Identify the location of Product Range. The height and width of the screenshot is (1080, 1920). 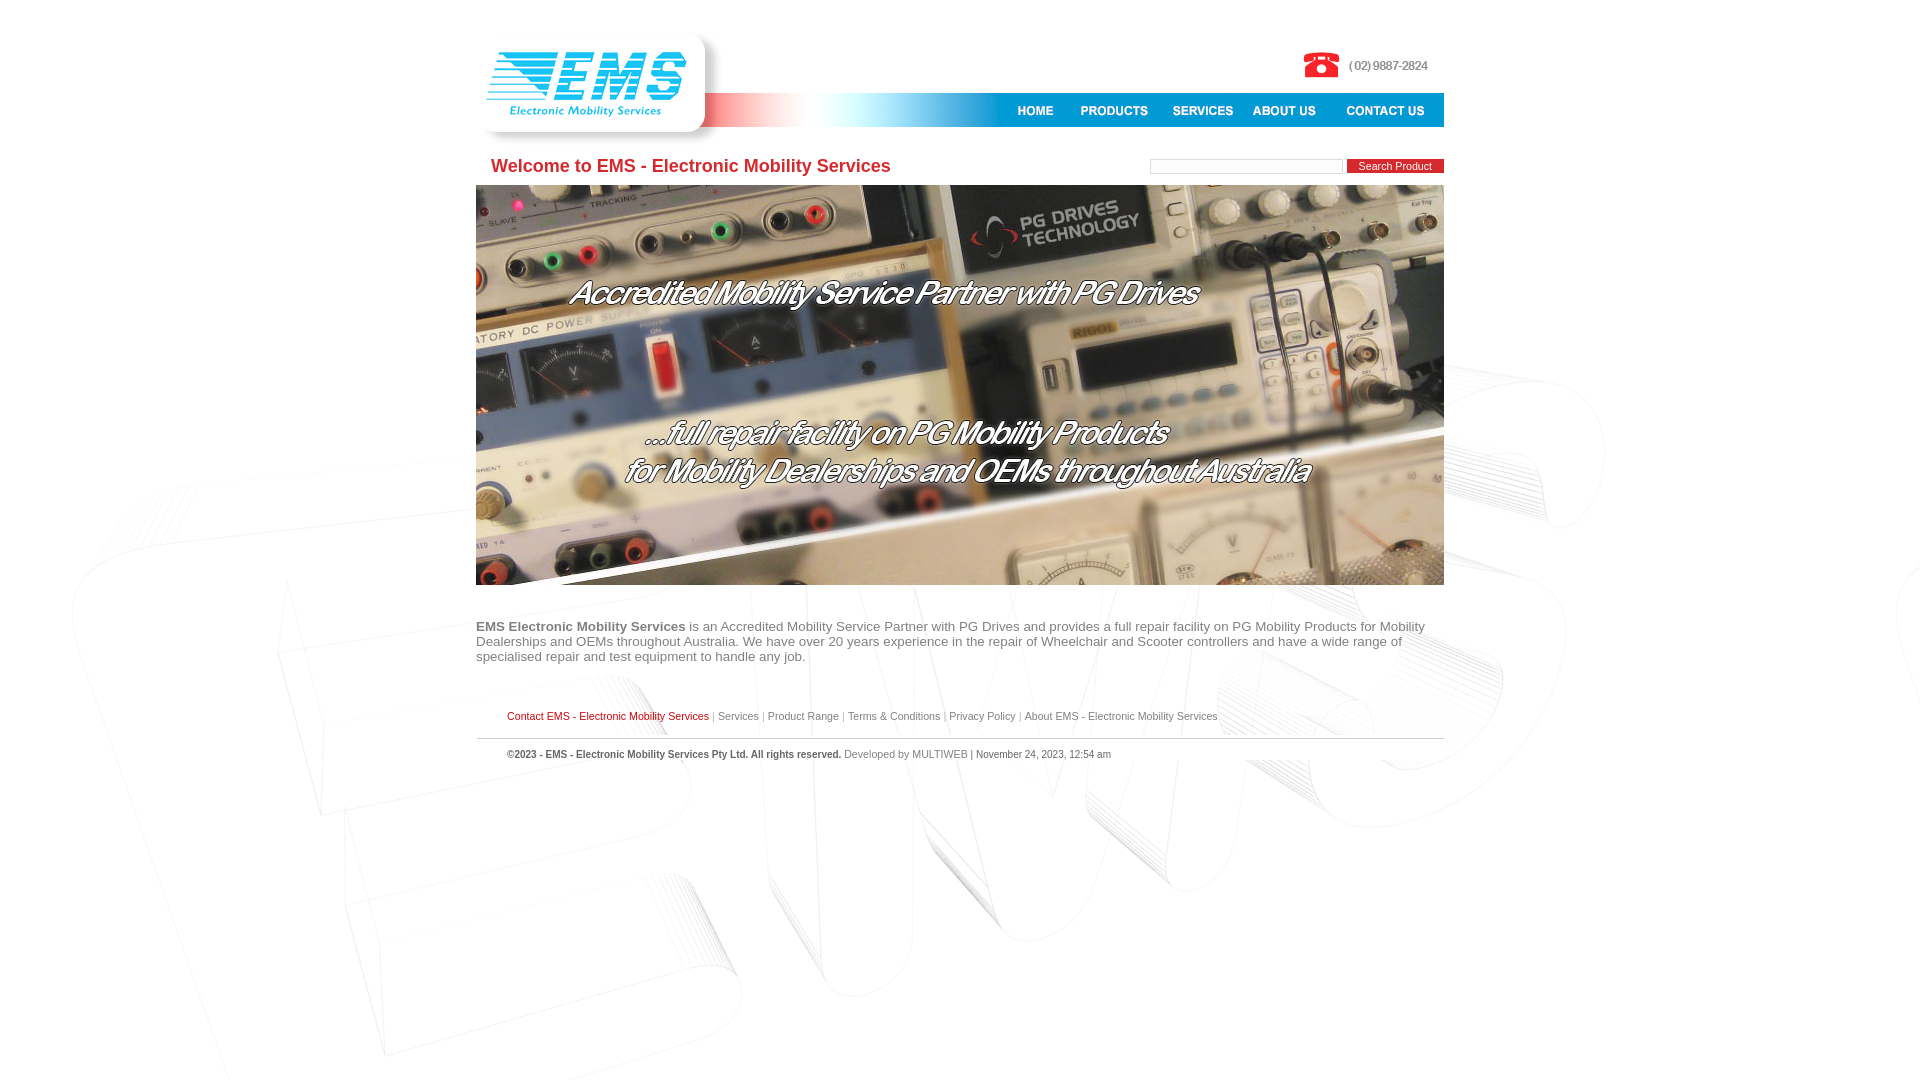
(804, 716).